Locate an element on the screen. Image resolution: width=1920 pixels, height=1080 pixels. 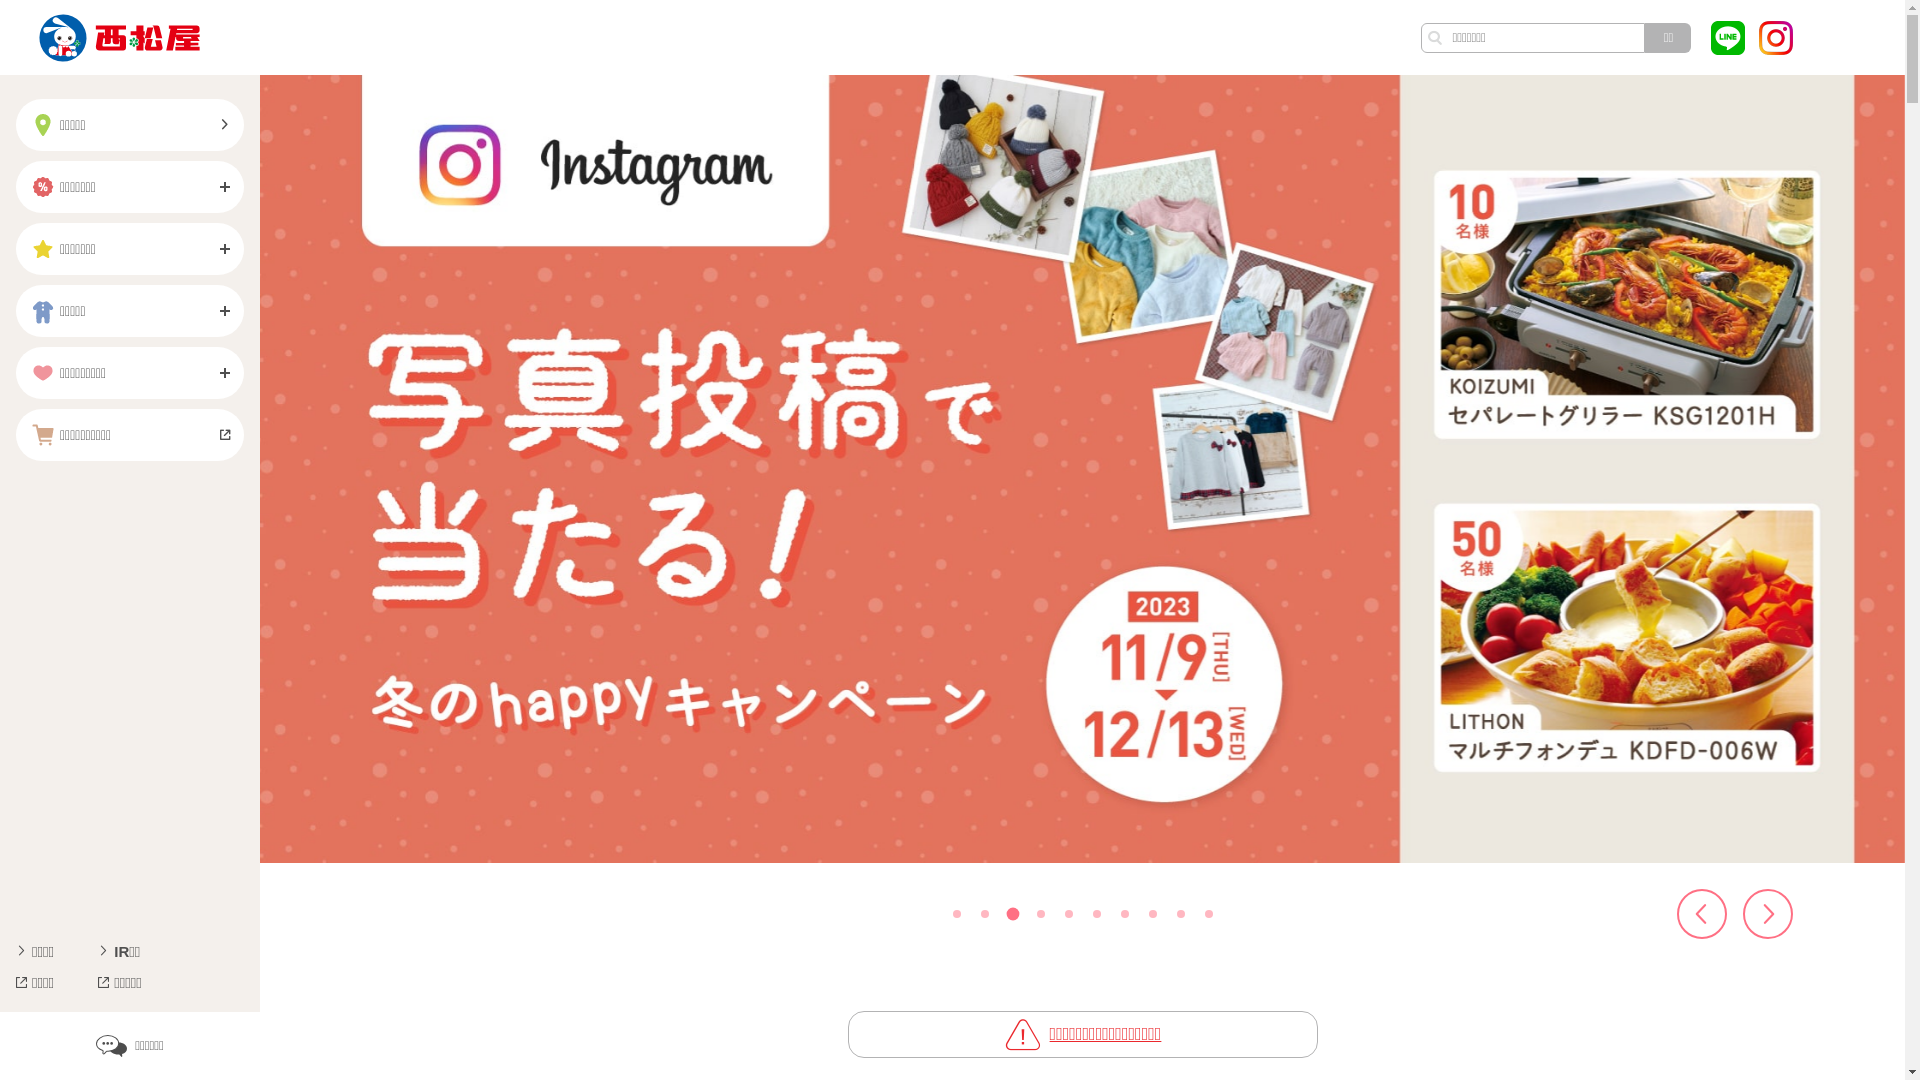
7 is located at coordinates (1124, 914).